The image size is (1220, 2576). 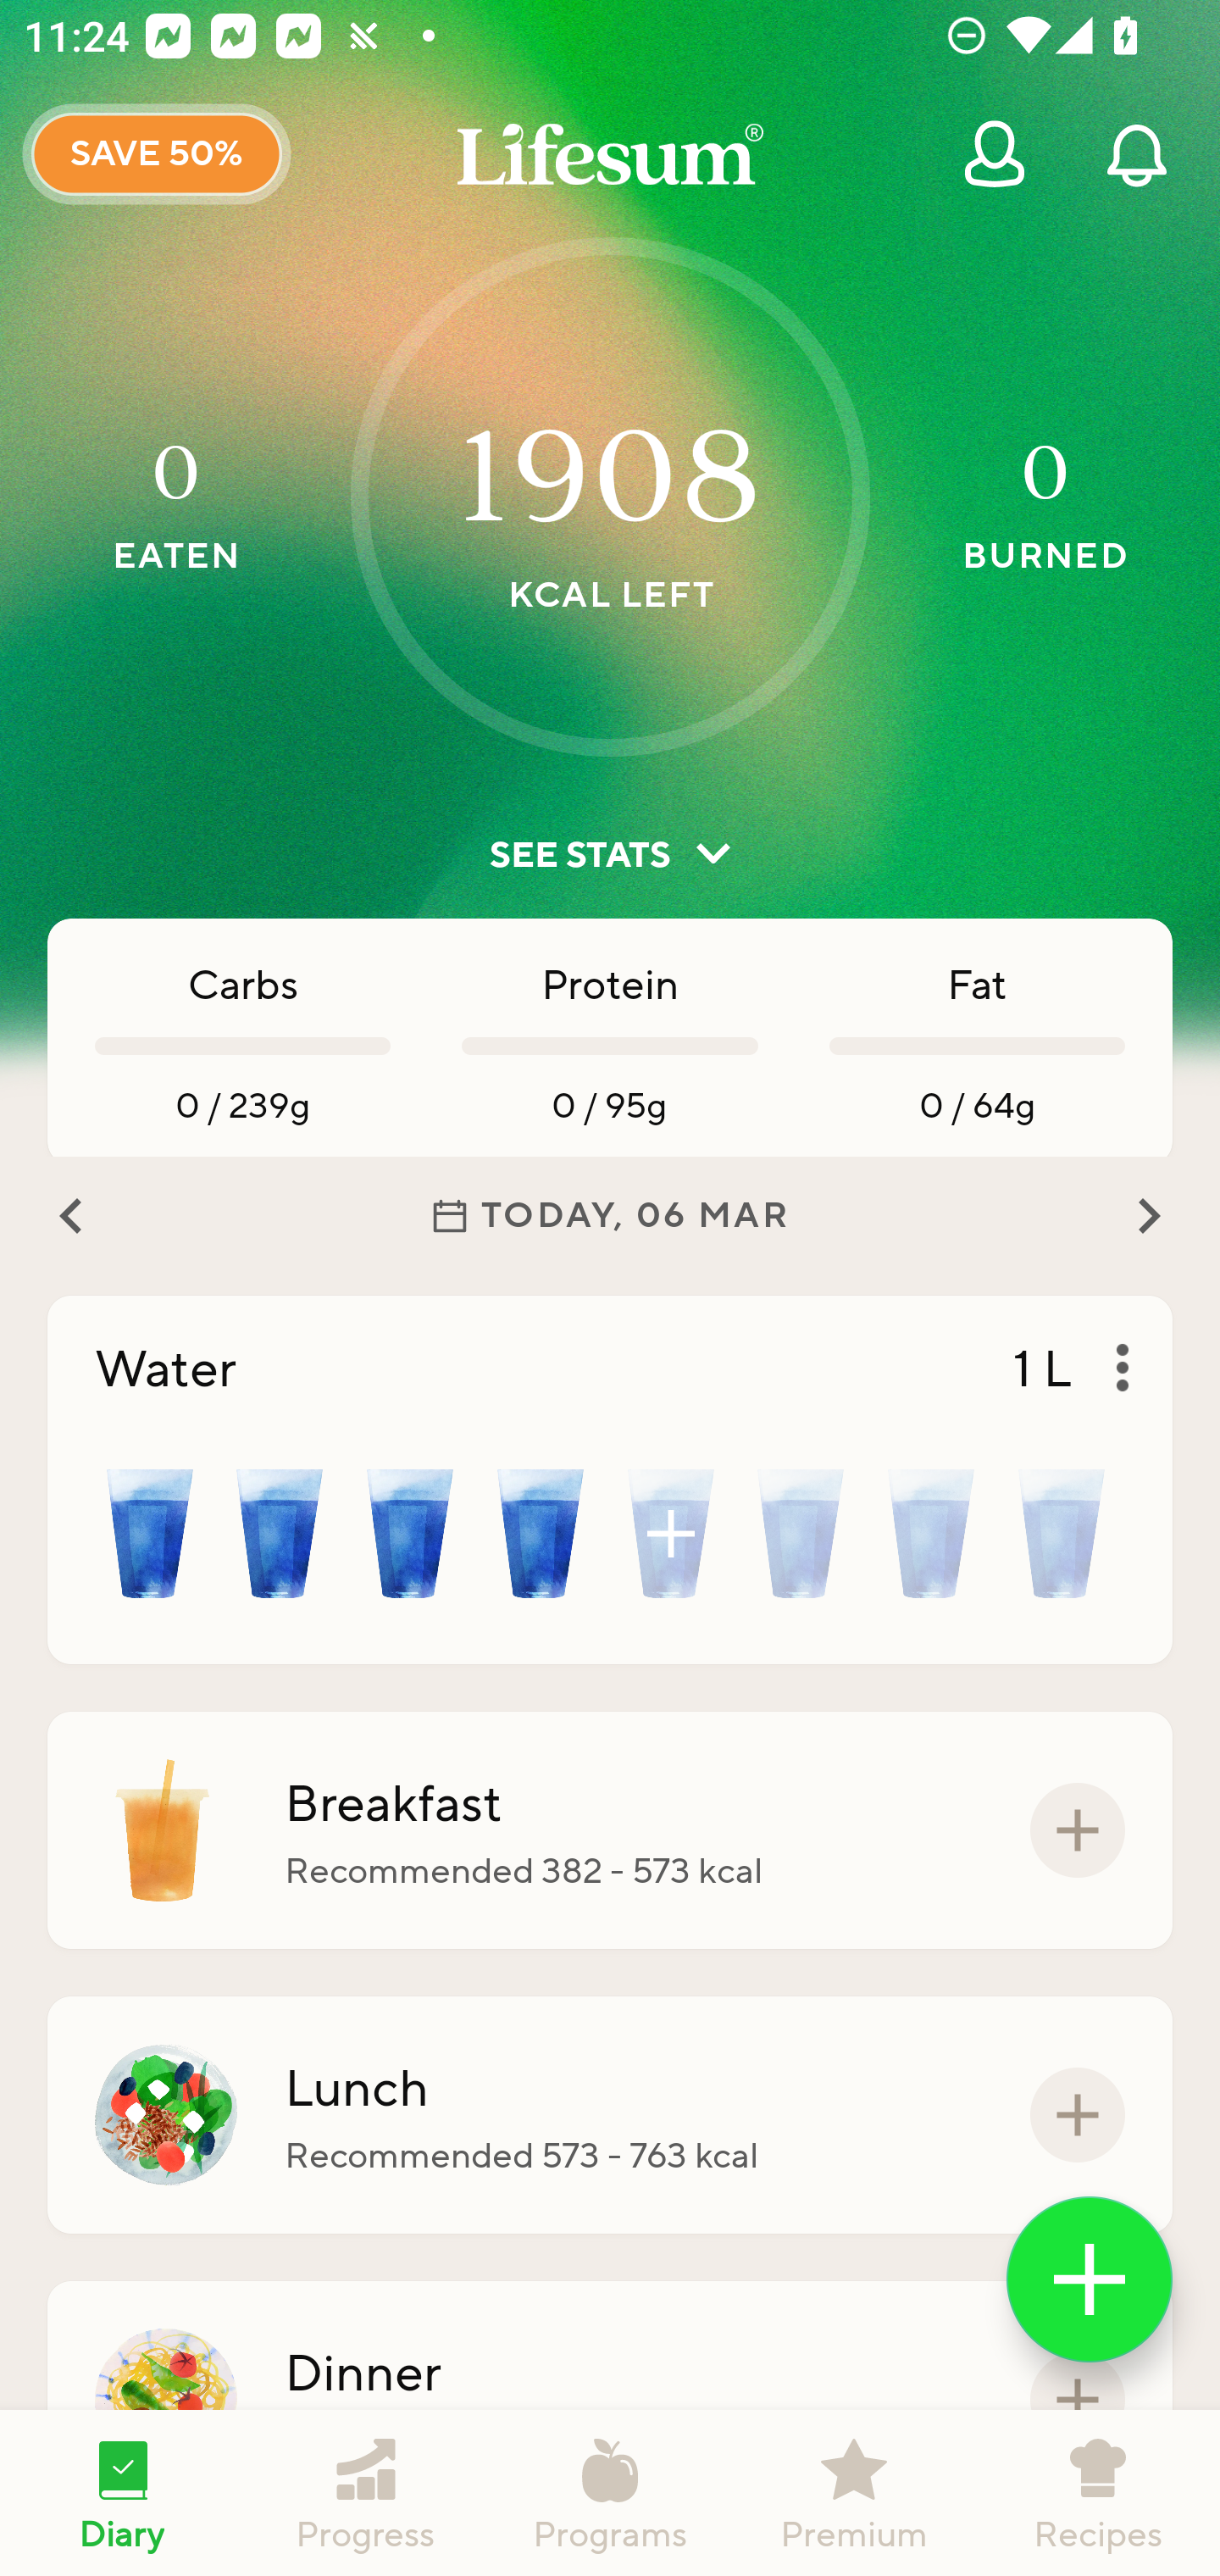 What do you see at coordinates (854, 2493) in the screenshot?
I see `Premium` at bounding box center [854, 2493].